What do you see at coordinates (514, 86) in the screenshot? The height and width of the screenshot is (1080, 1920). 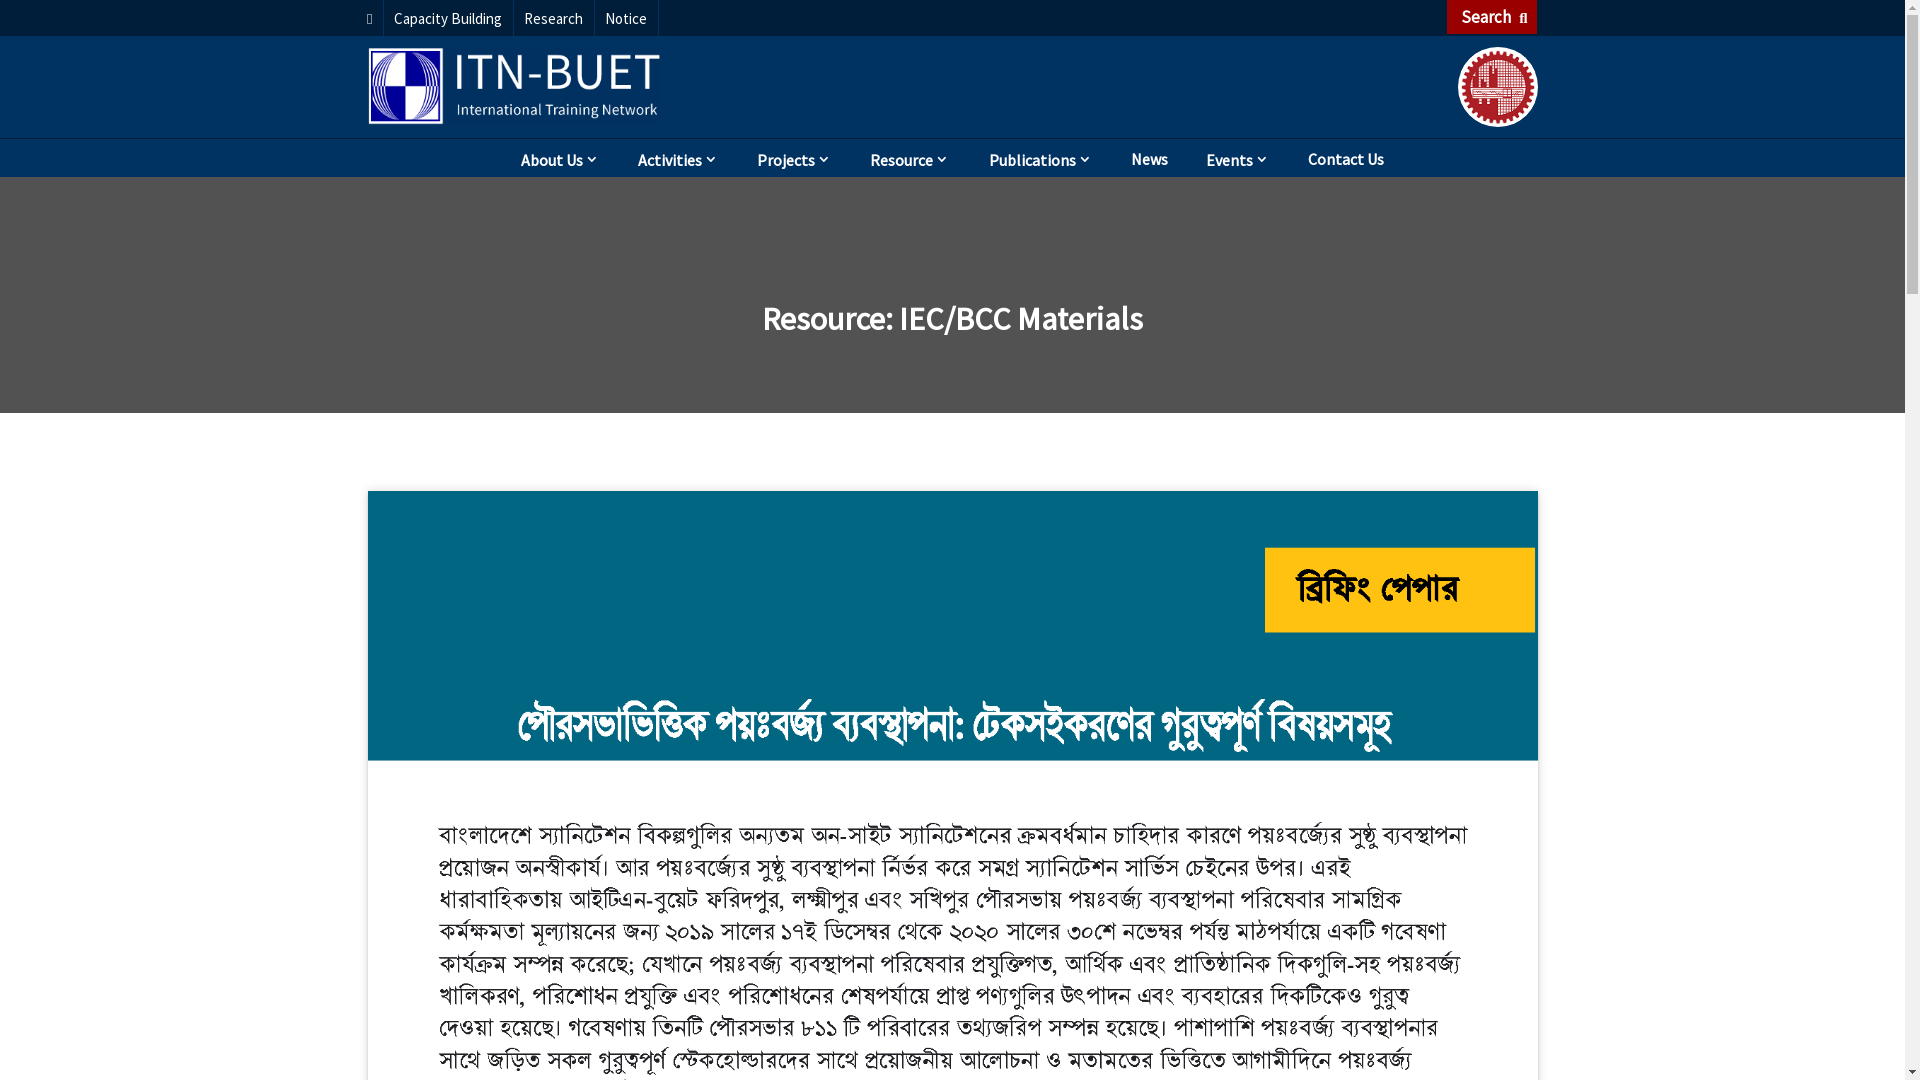 I see `ITN-BUET` at bounding box center [514, 86].